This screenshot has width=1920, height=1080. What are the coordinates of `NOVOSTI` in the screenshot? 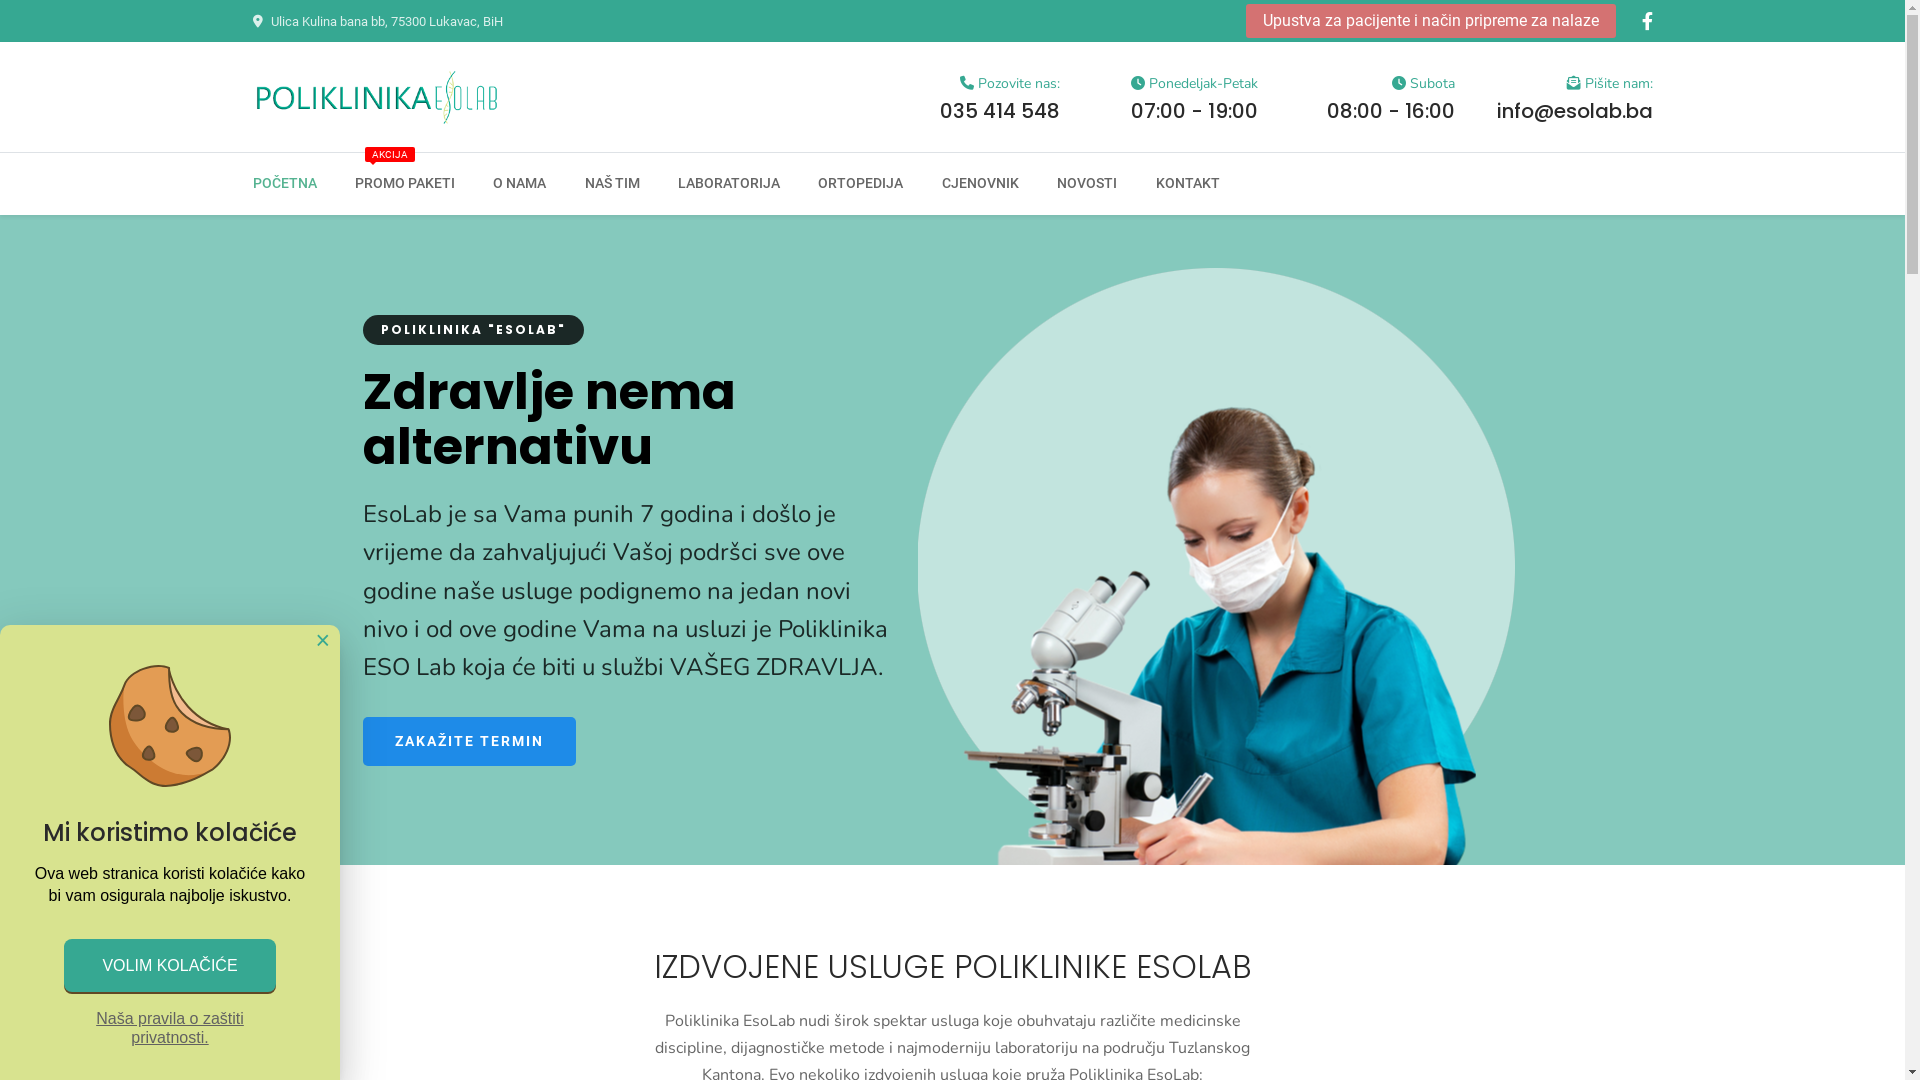 It's located at (1087, 184).